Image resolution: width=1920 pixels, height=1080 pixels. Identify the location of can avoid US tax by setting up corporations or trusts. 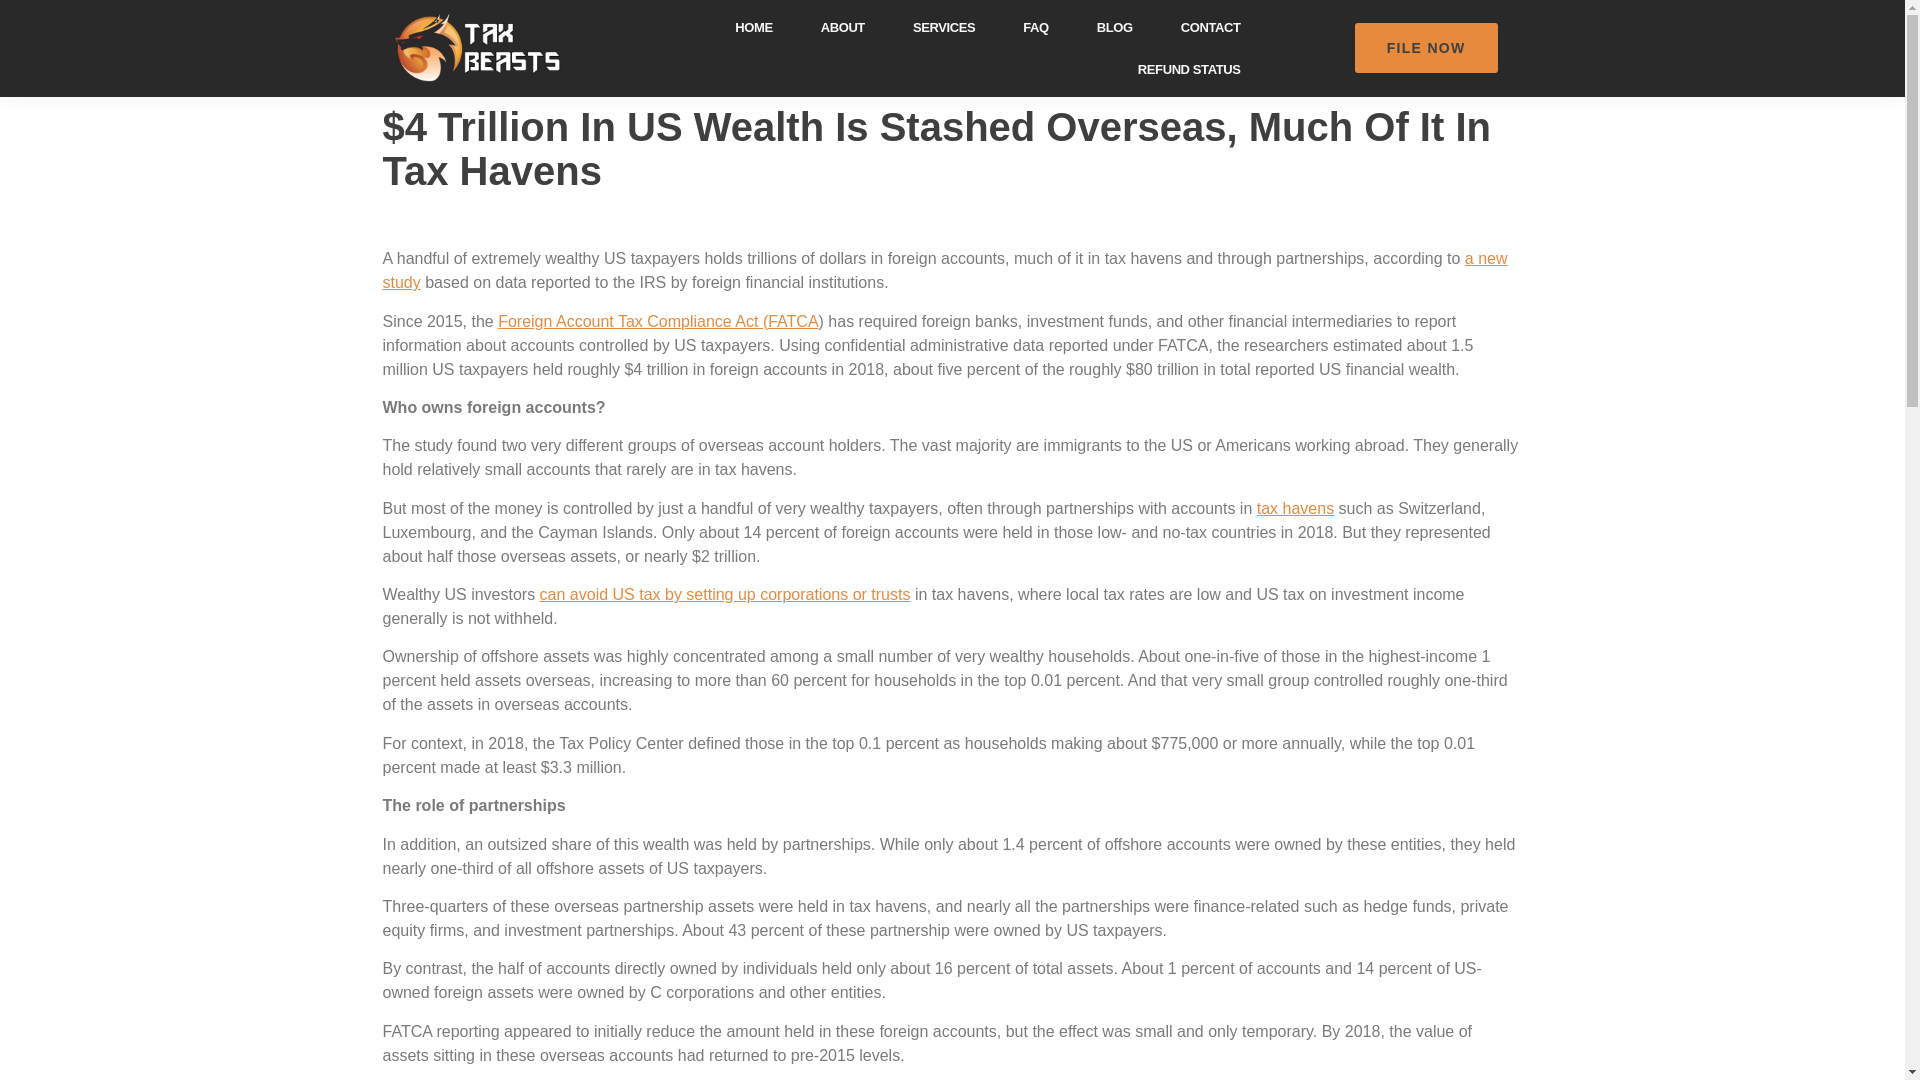
(724, 594).